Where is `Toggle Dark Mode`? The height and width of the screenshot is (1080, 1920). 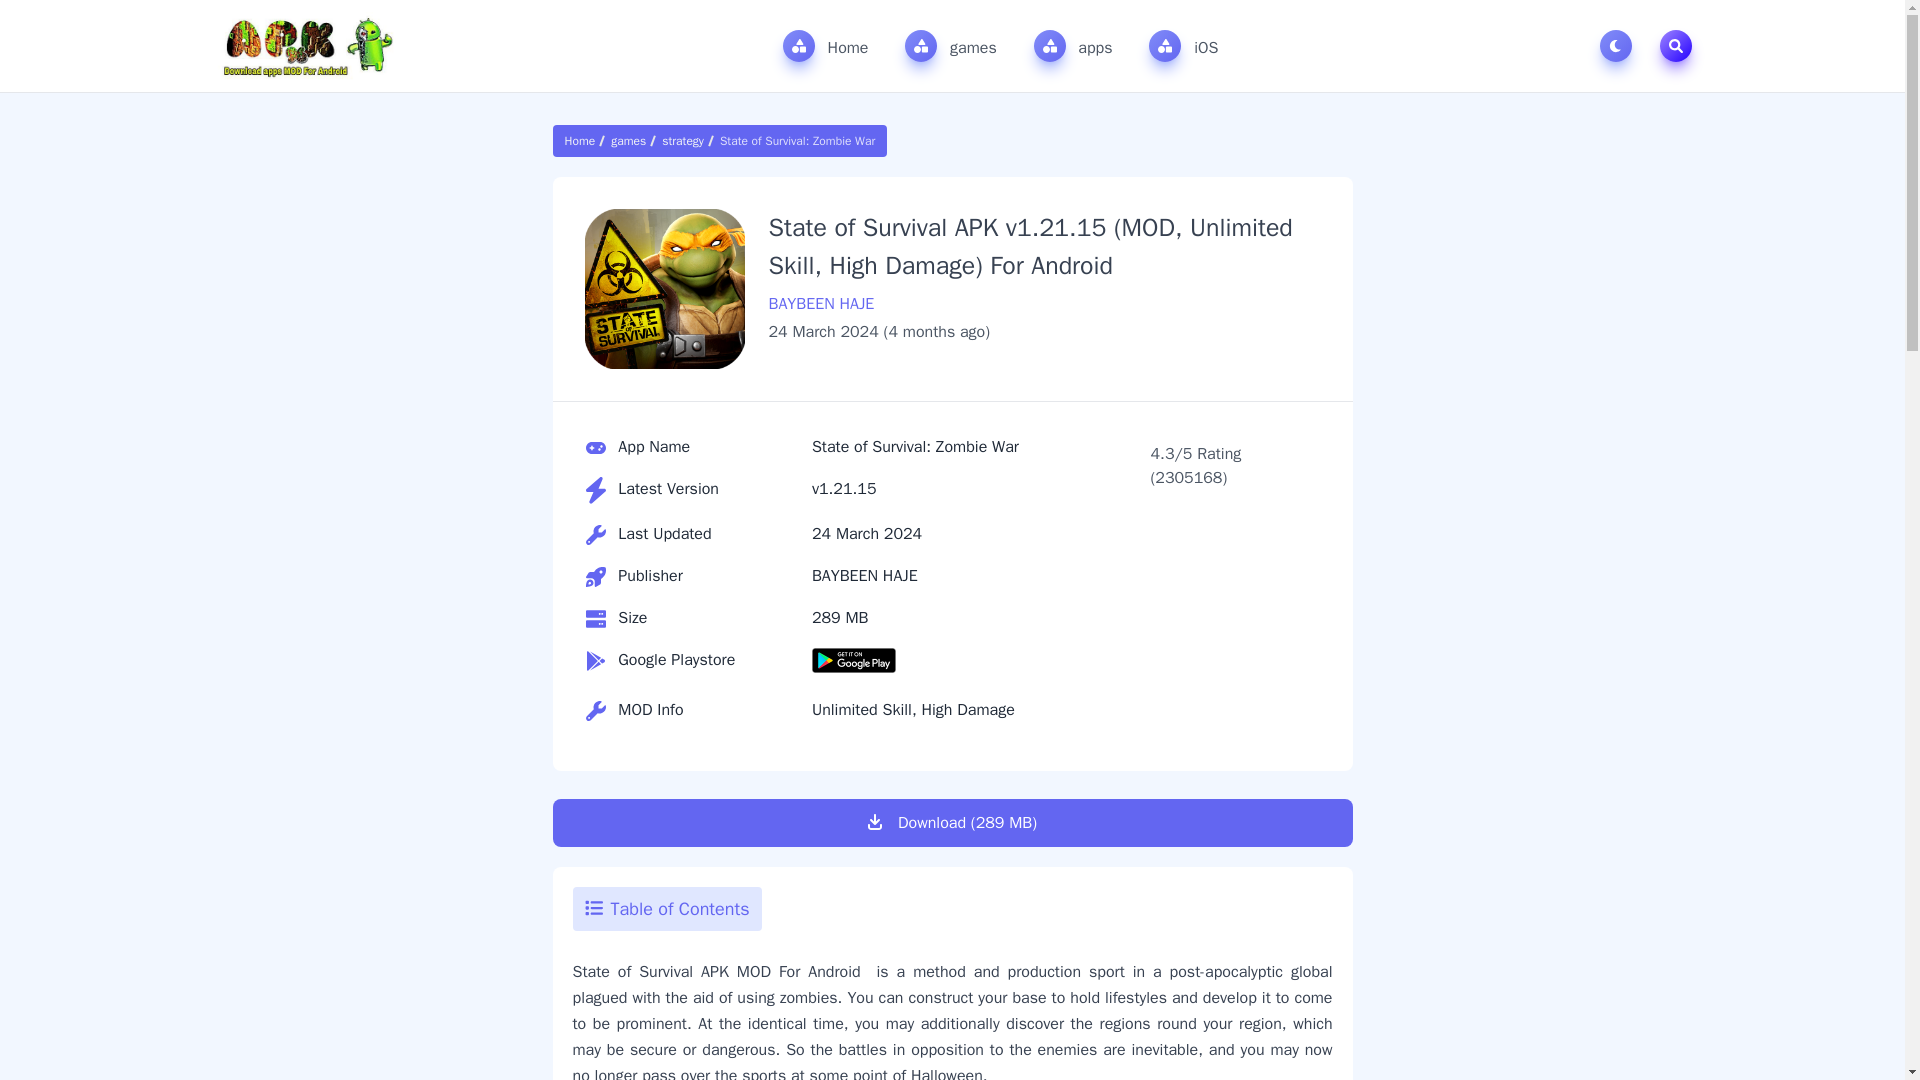 Toggle Dark Mode is located at coordinates (1619, 46).